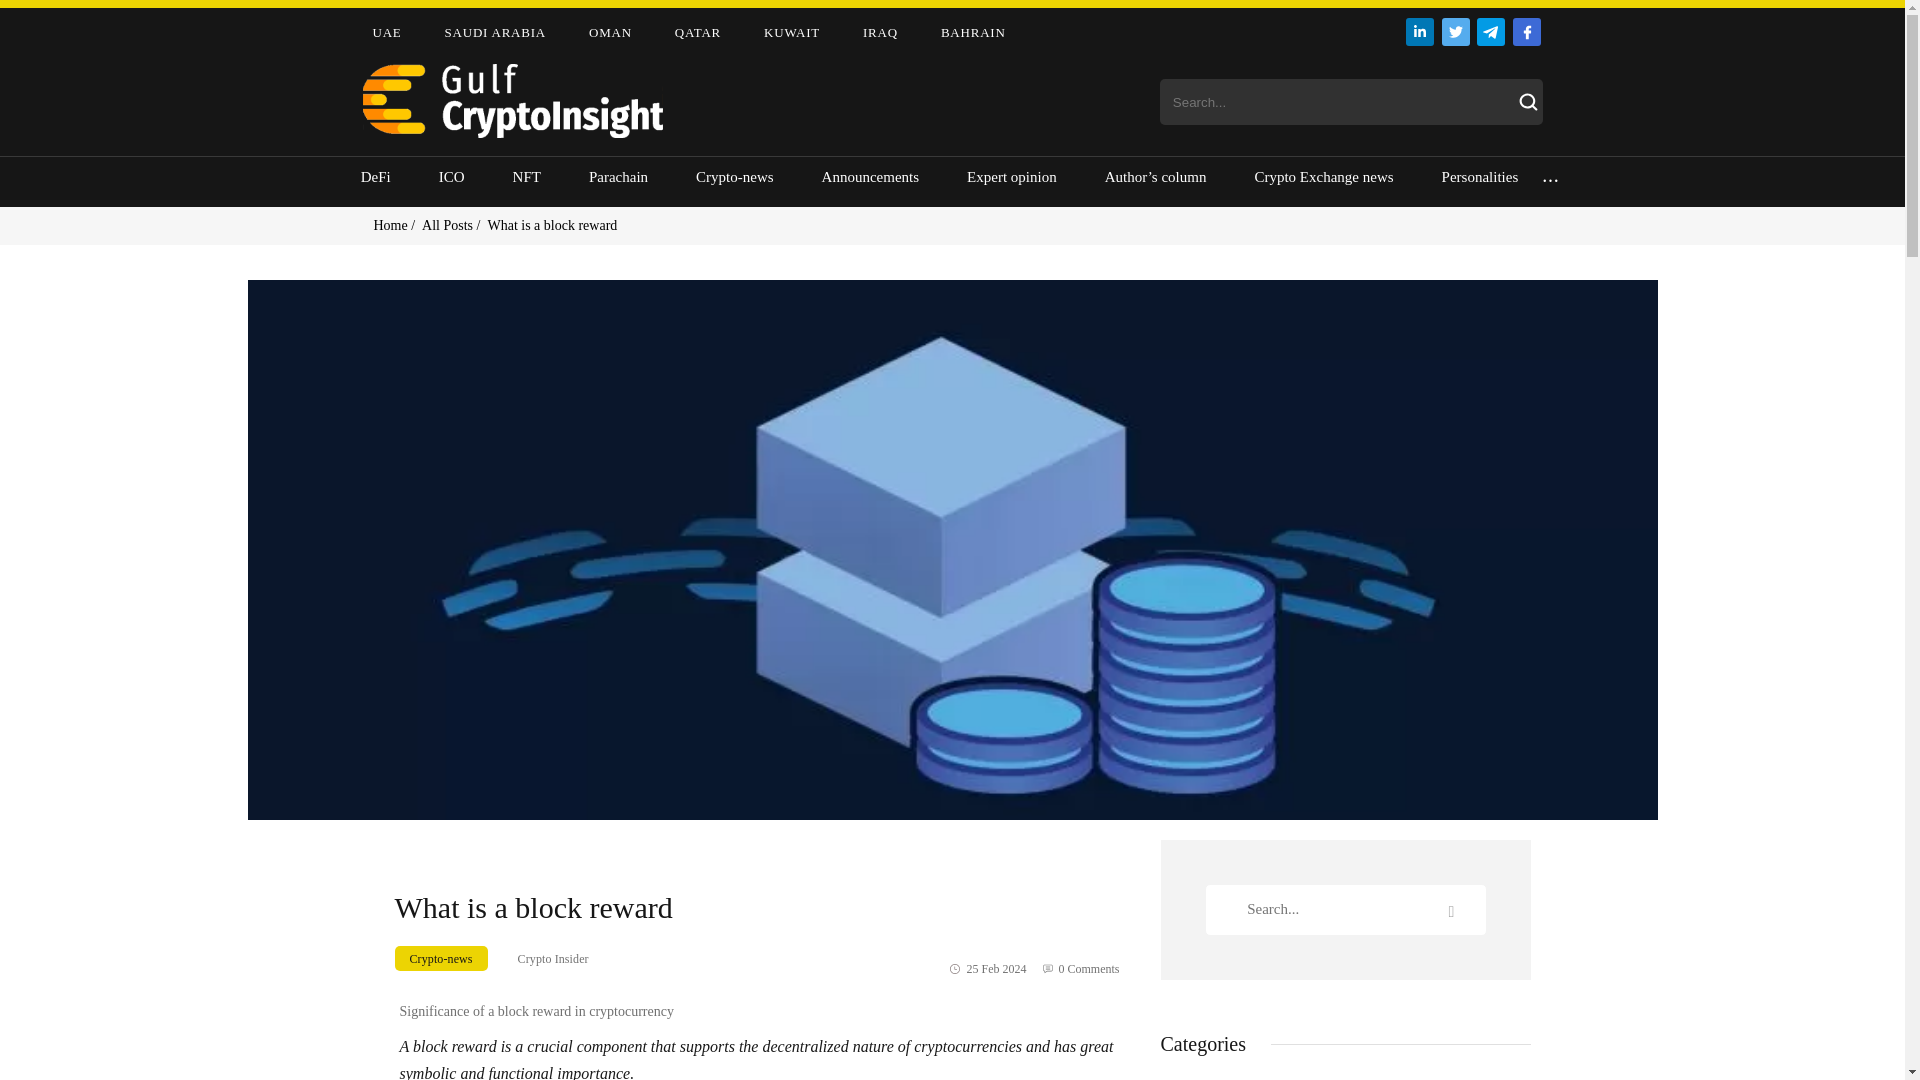  I want to click on All Posts, so click(449, 226).